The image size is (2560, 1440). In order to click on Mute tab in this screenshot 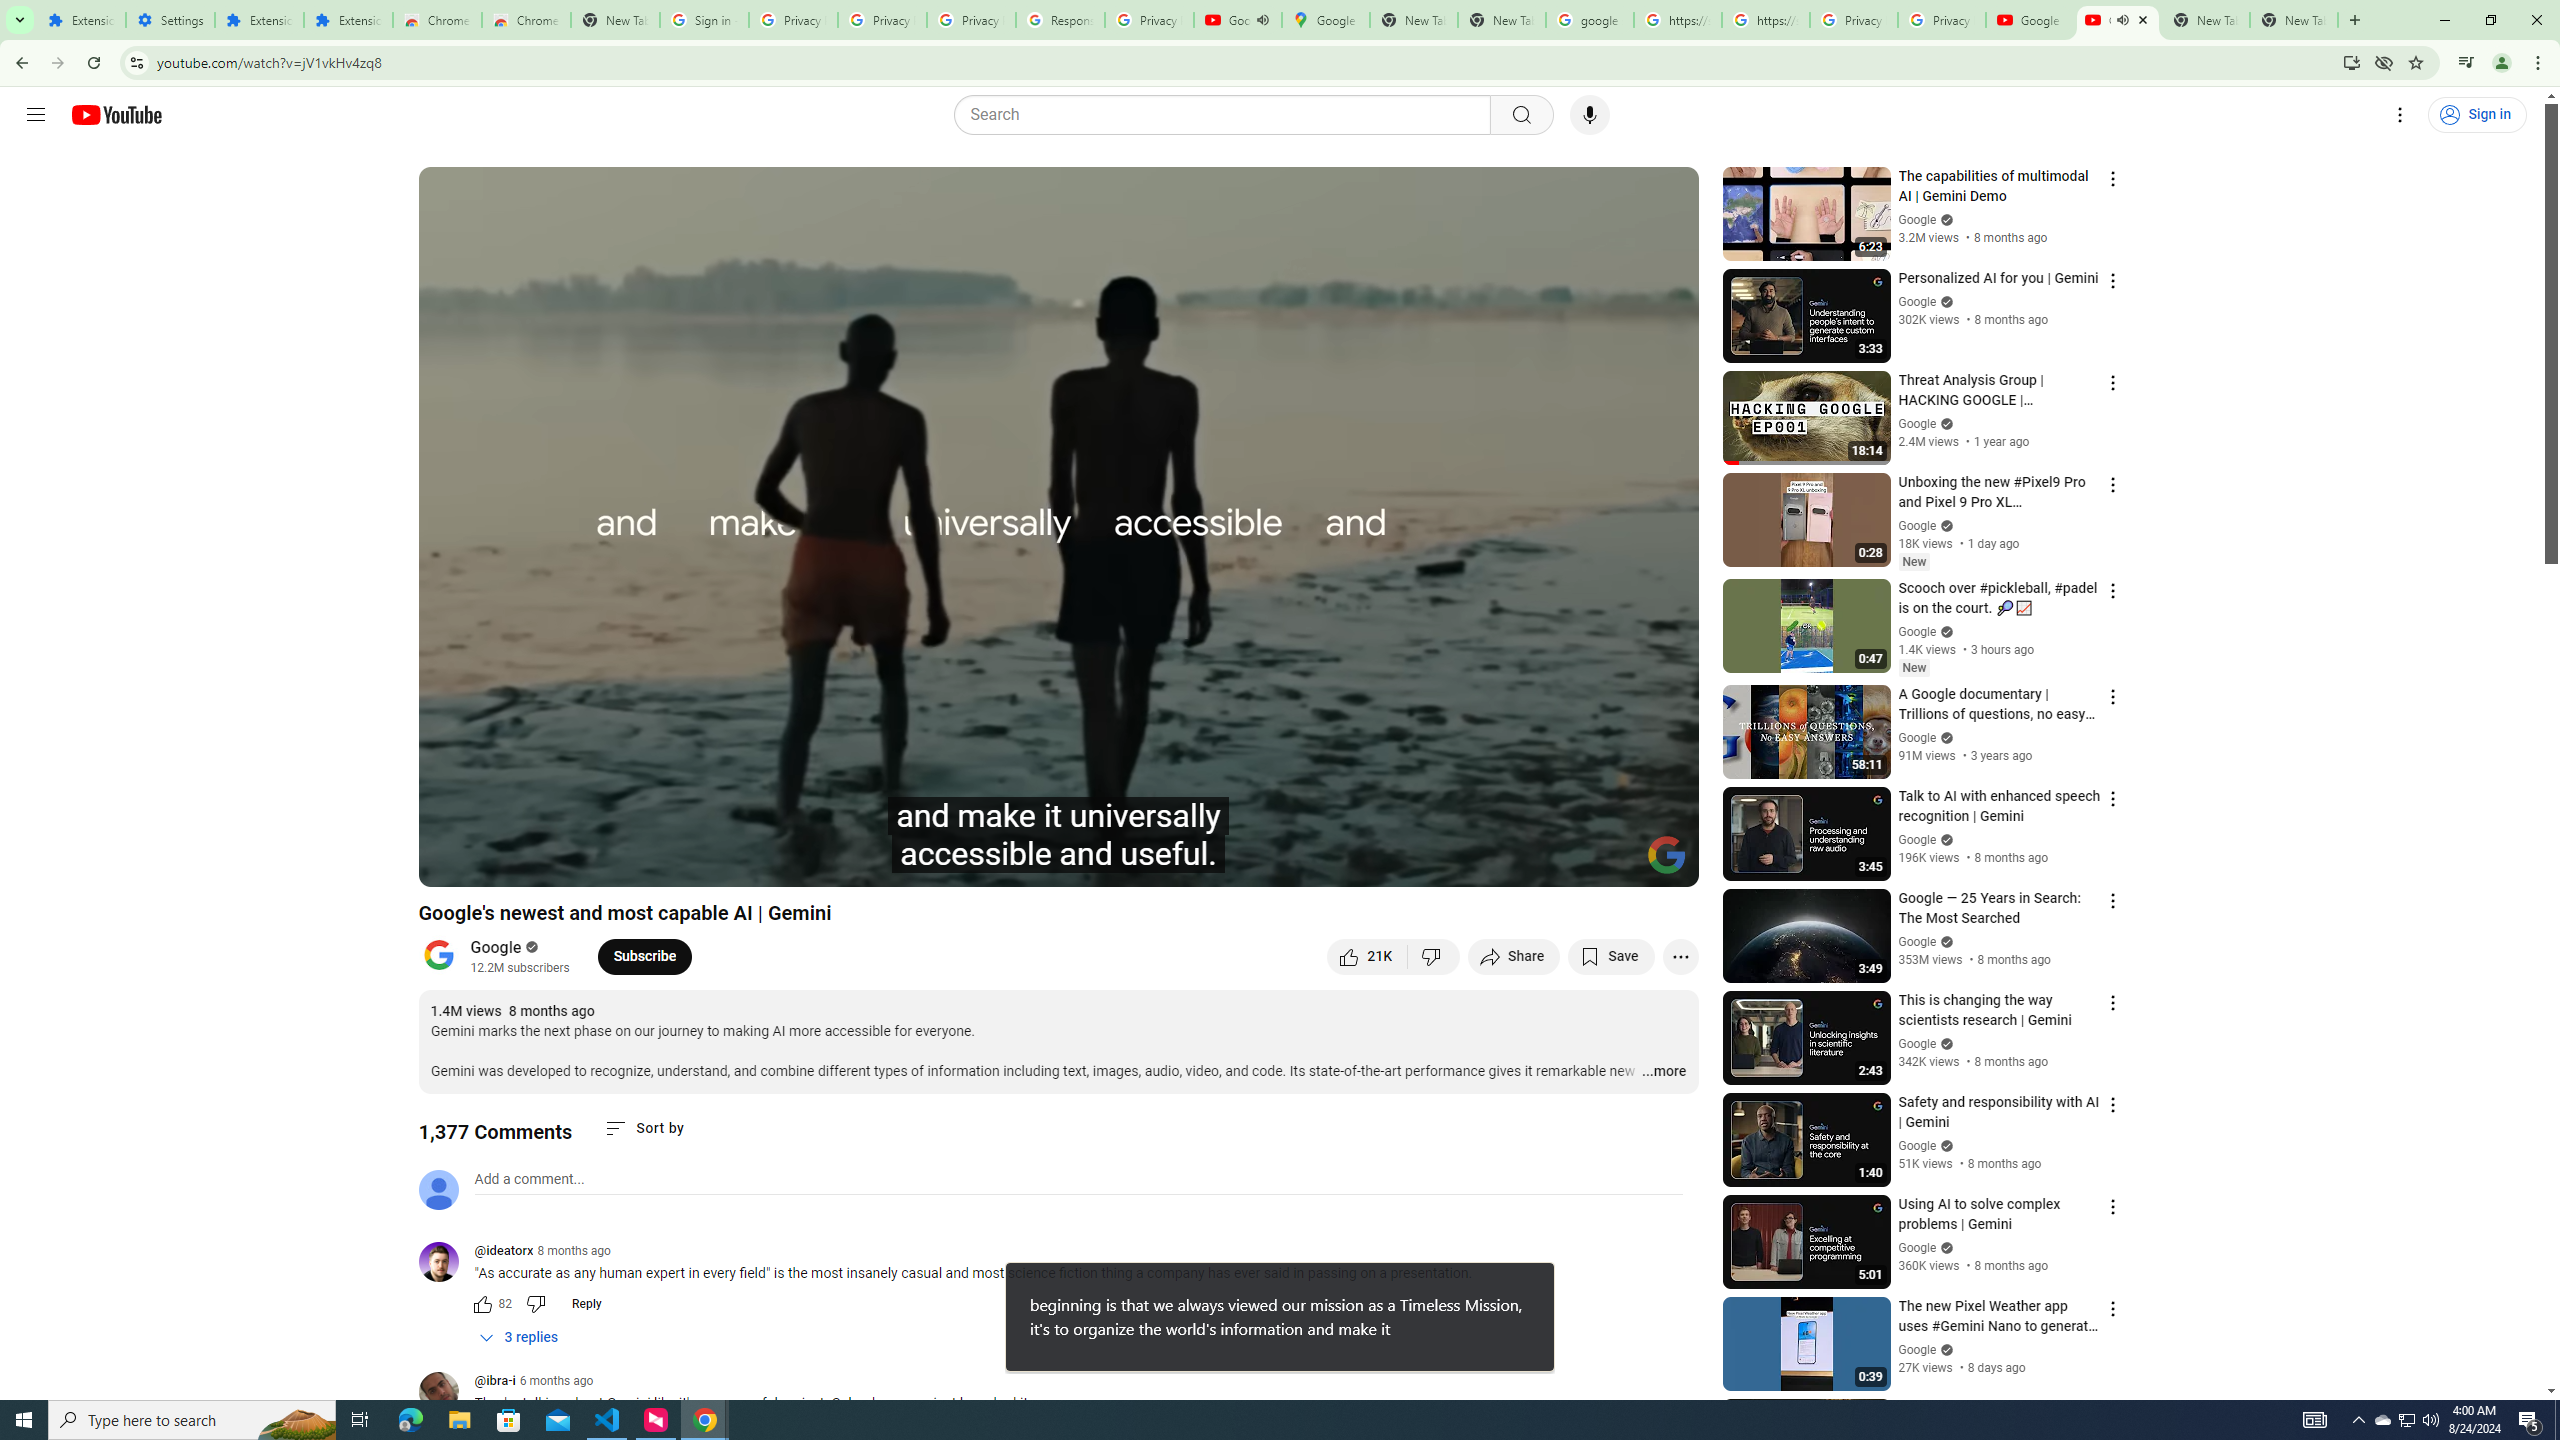, I will do `click(2122, 19)`.